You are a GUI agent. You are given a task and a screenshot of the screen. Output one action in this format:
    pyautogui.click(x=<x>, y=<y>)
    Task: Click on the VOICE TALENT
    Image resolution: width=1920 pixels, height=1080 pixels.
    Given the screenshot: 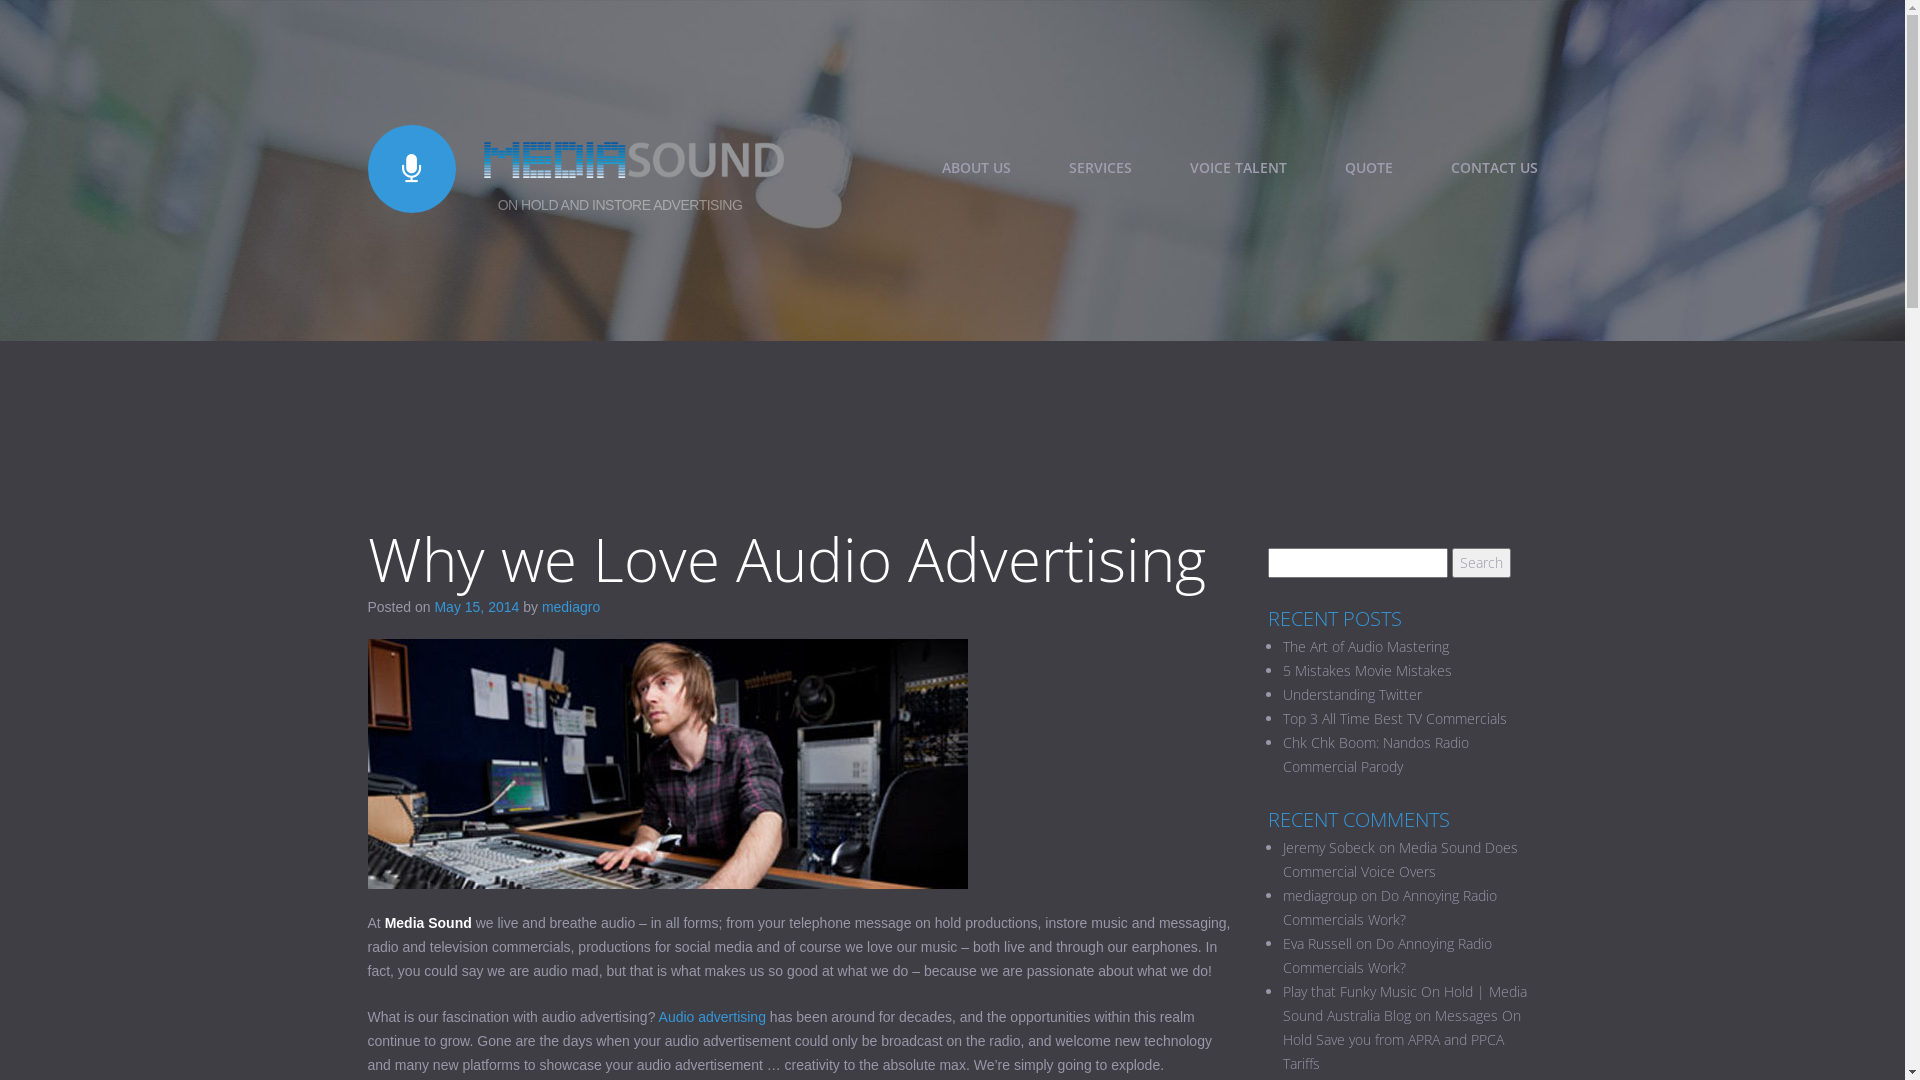 What is the action you would take?
    pyautogui.click(x=1238, y=168)
    